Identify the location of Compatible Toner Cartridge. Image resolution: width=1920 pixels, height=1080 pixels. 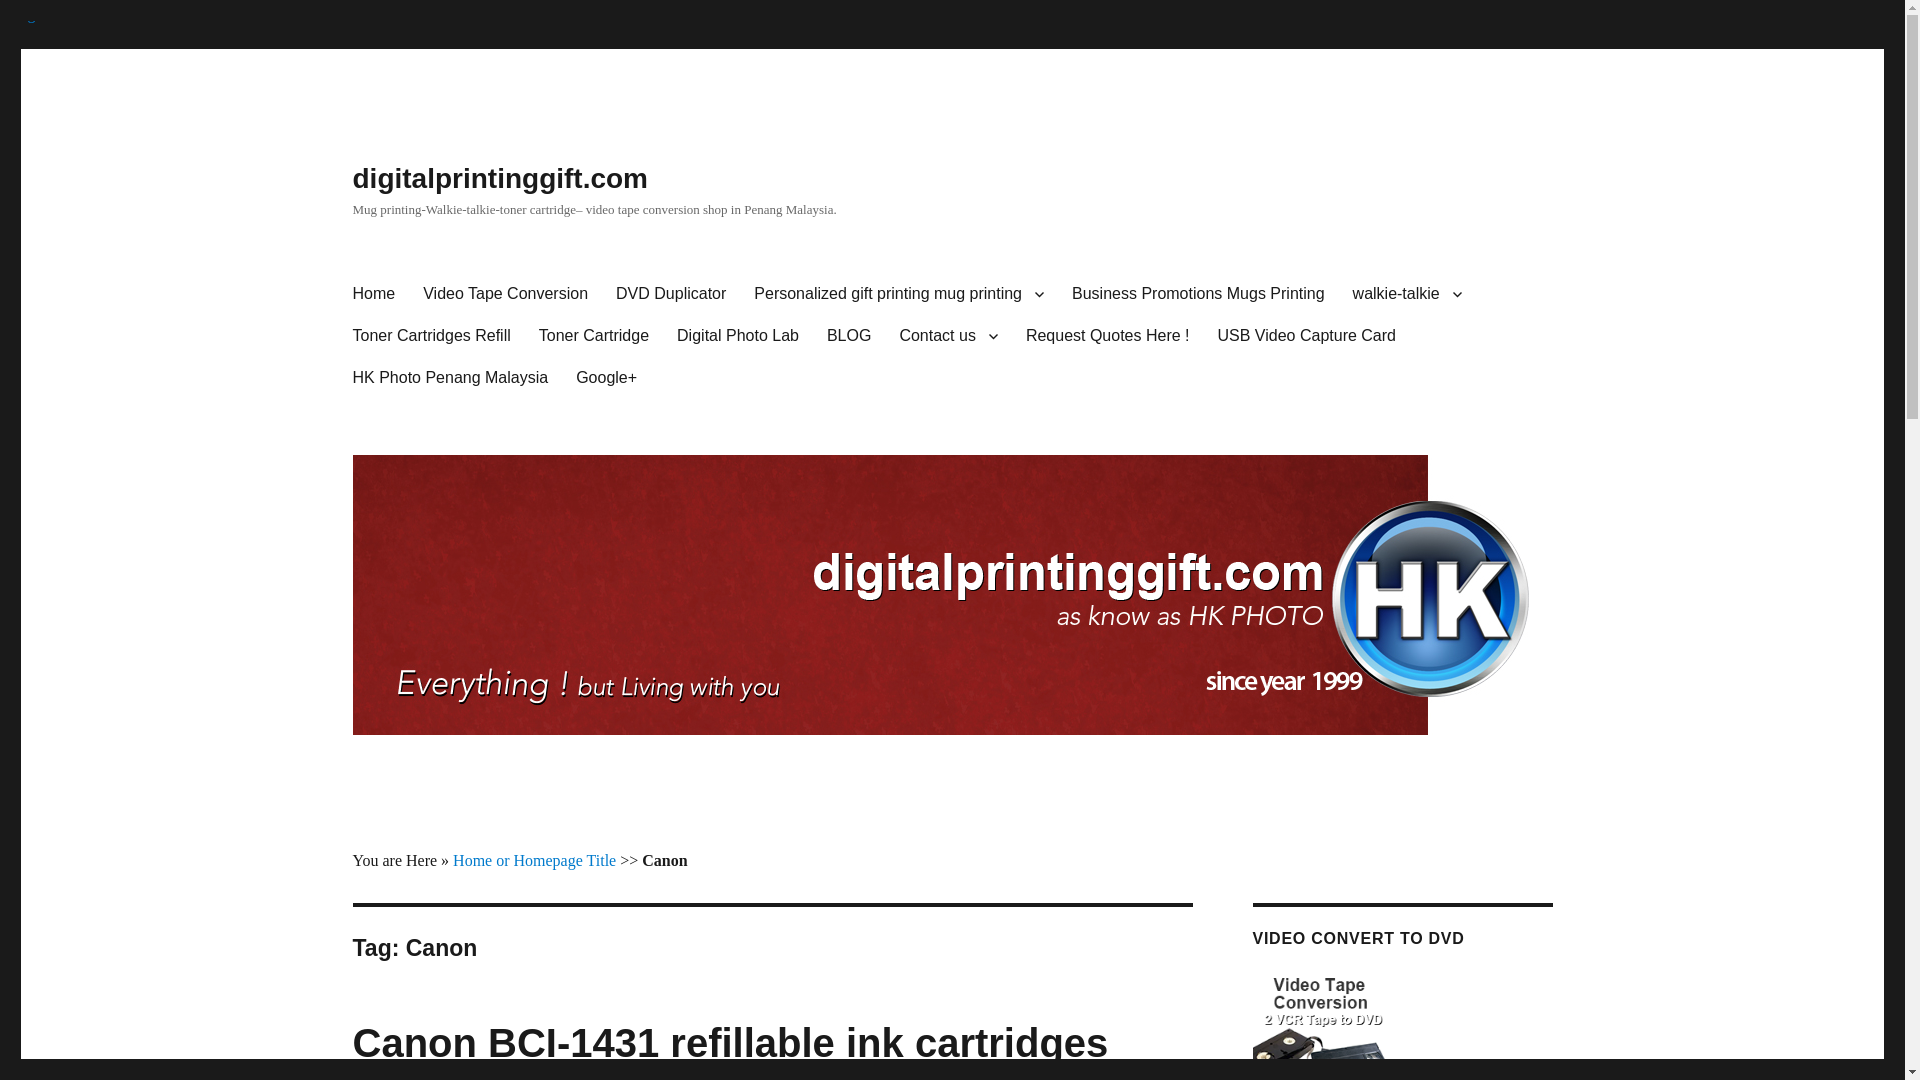
(593, 336).